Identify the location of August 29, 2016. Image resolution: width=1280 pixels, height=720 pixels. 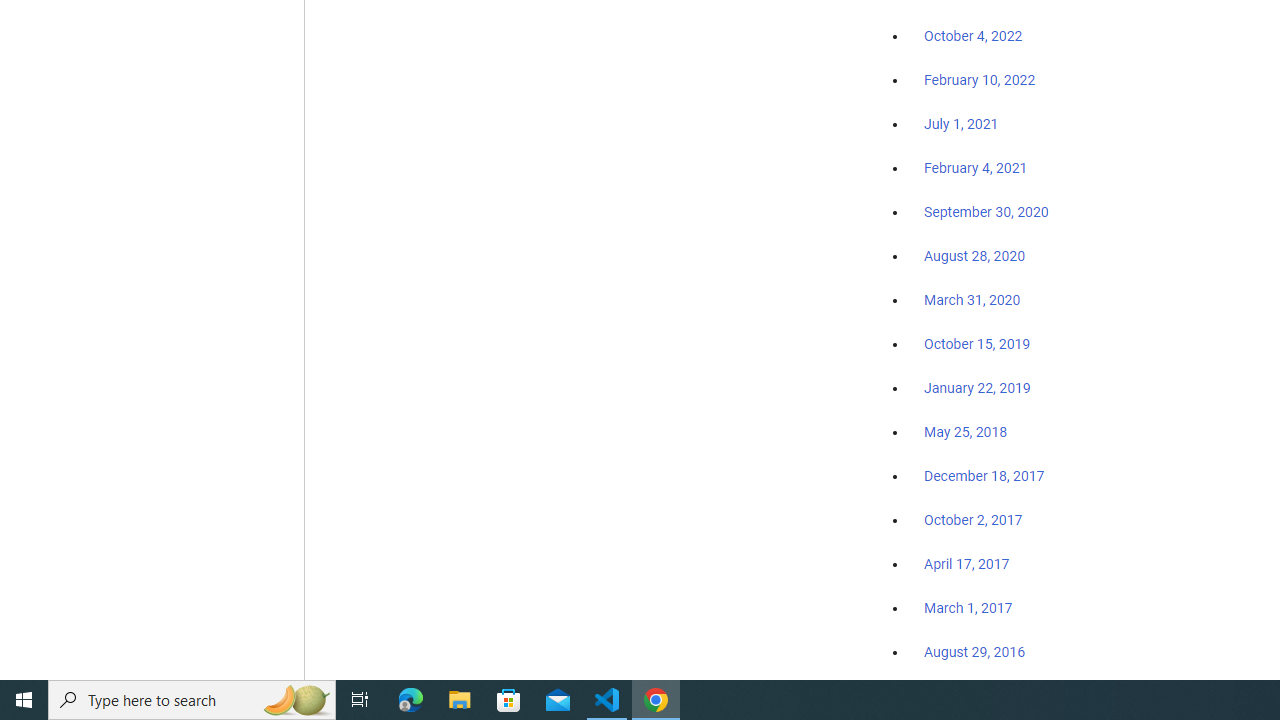
(974, 651).